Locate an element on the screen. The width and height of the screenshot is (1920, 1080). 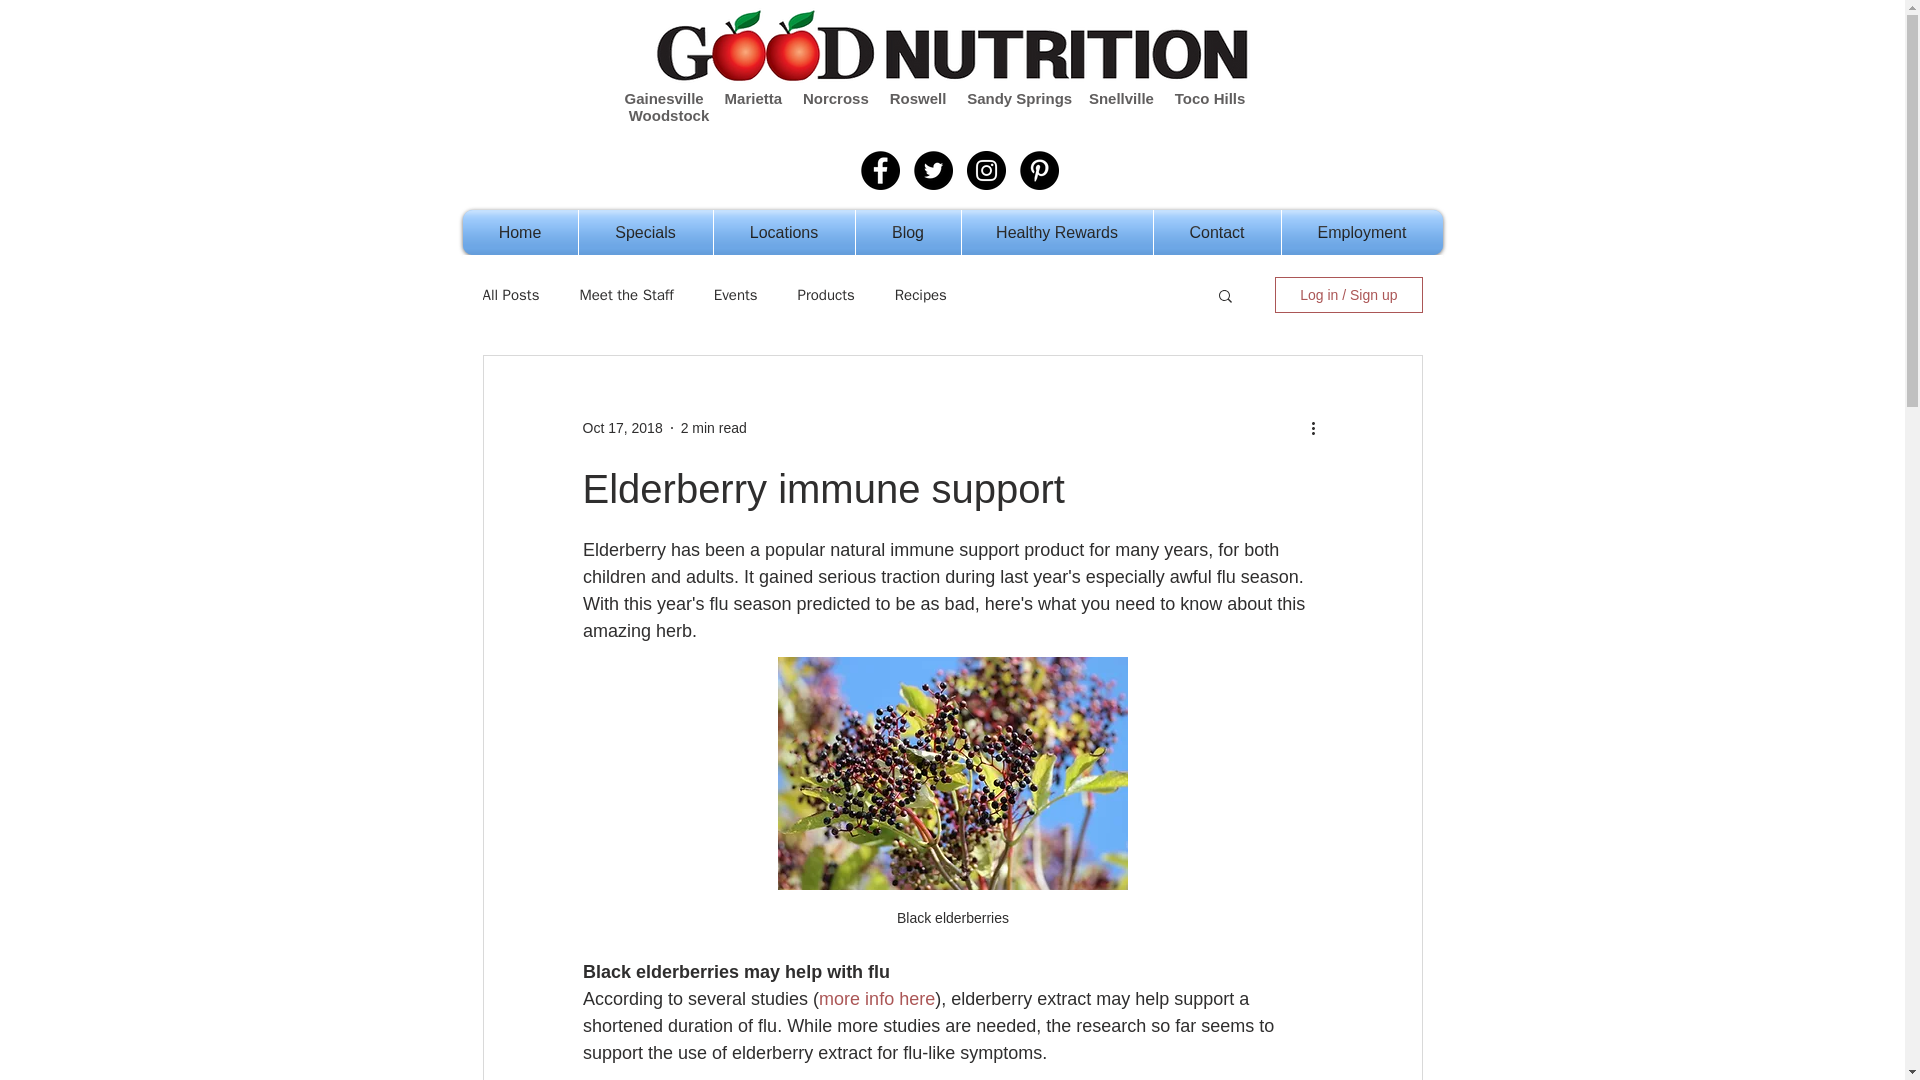
Roswell is located at coordinates (918, 98).